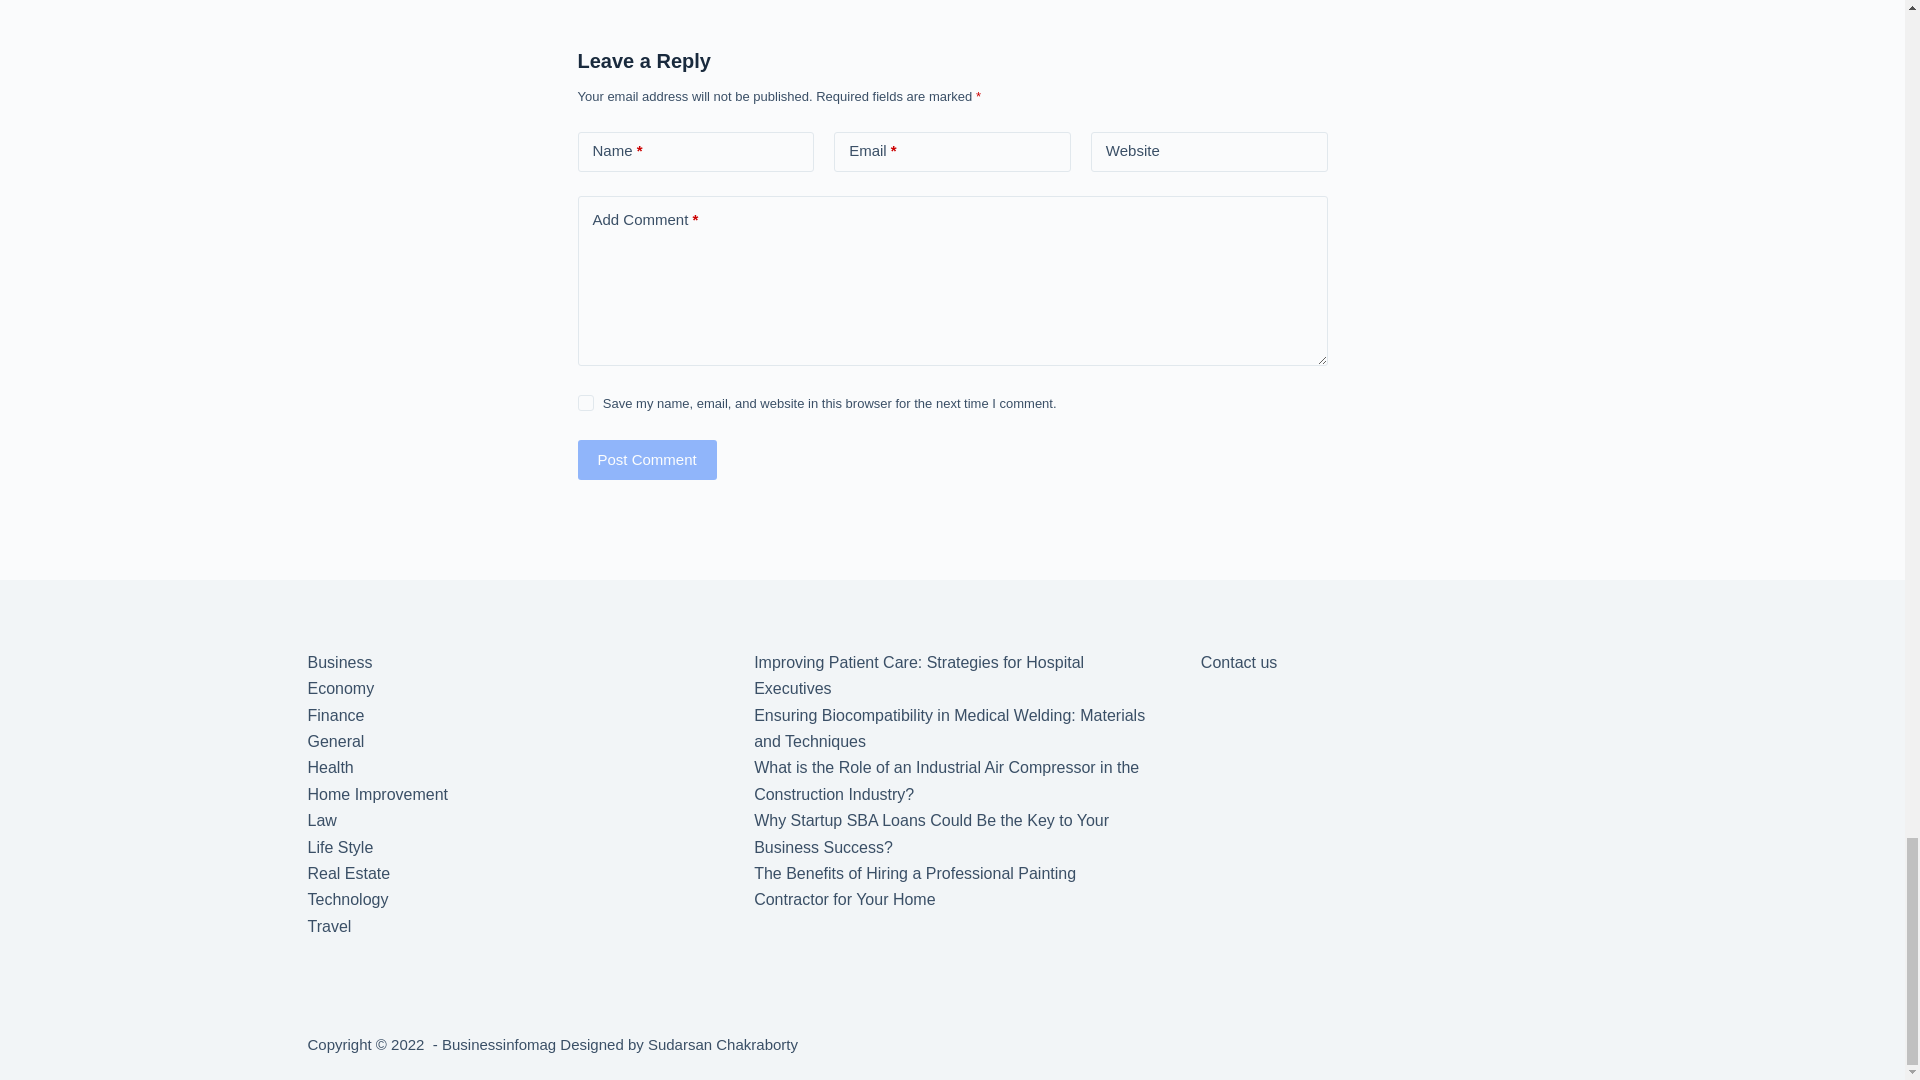  I want to click on General, so click(336, 741).